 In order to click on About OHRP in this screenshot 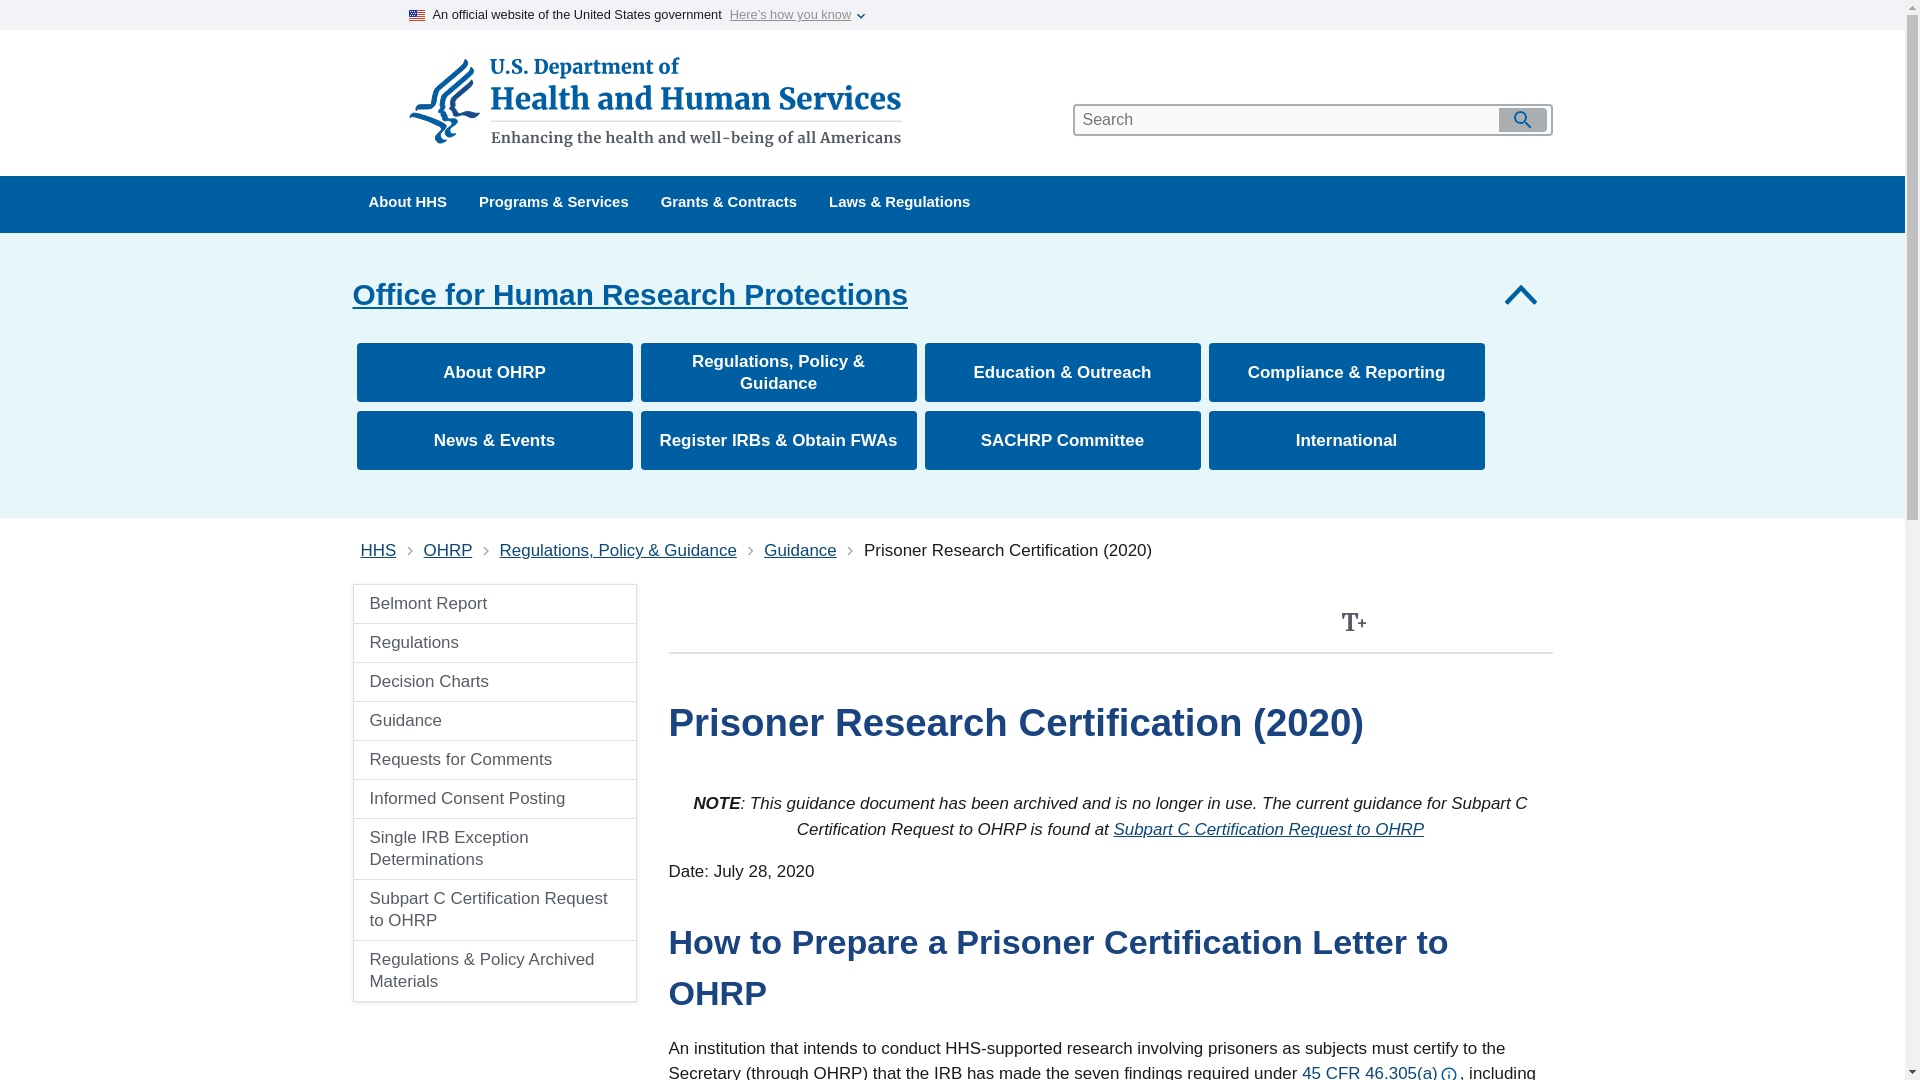, I will do `click(493, 372)`.